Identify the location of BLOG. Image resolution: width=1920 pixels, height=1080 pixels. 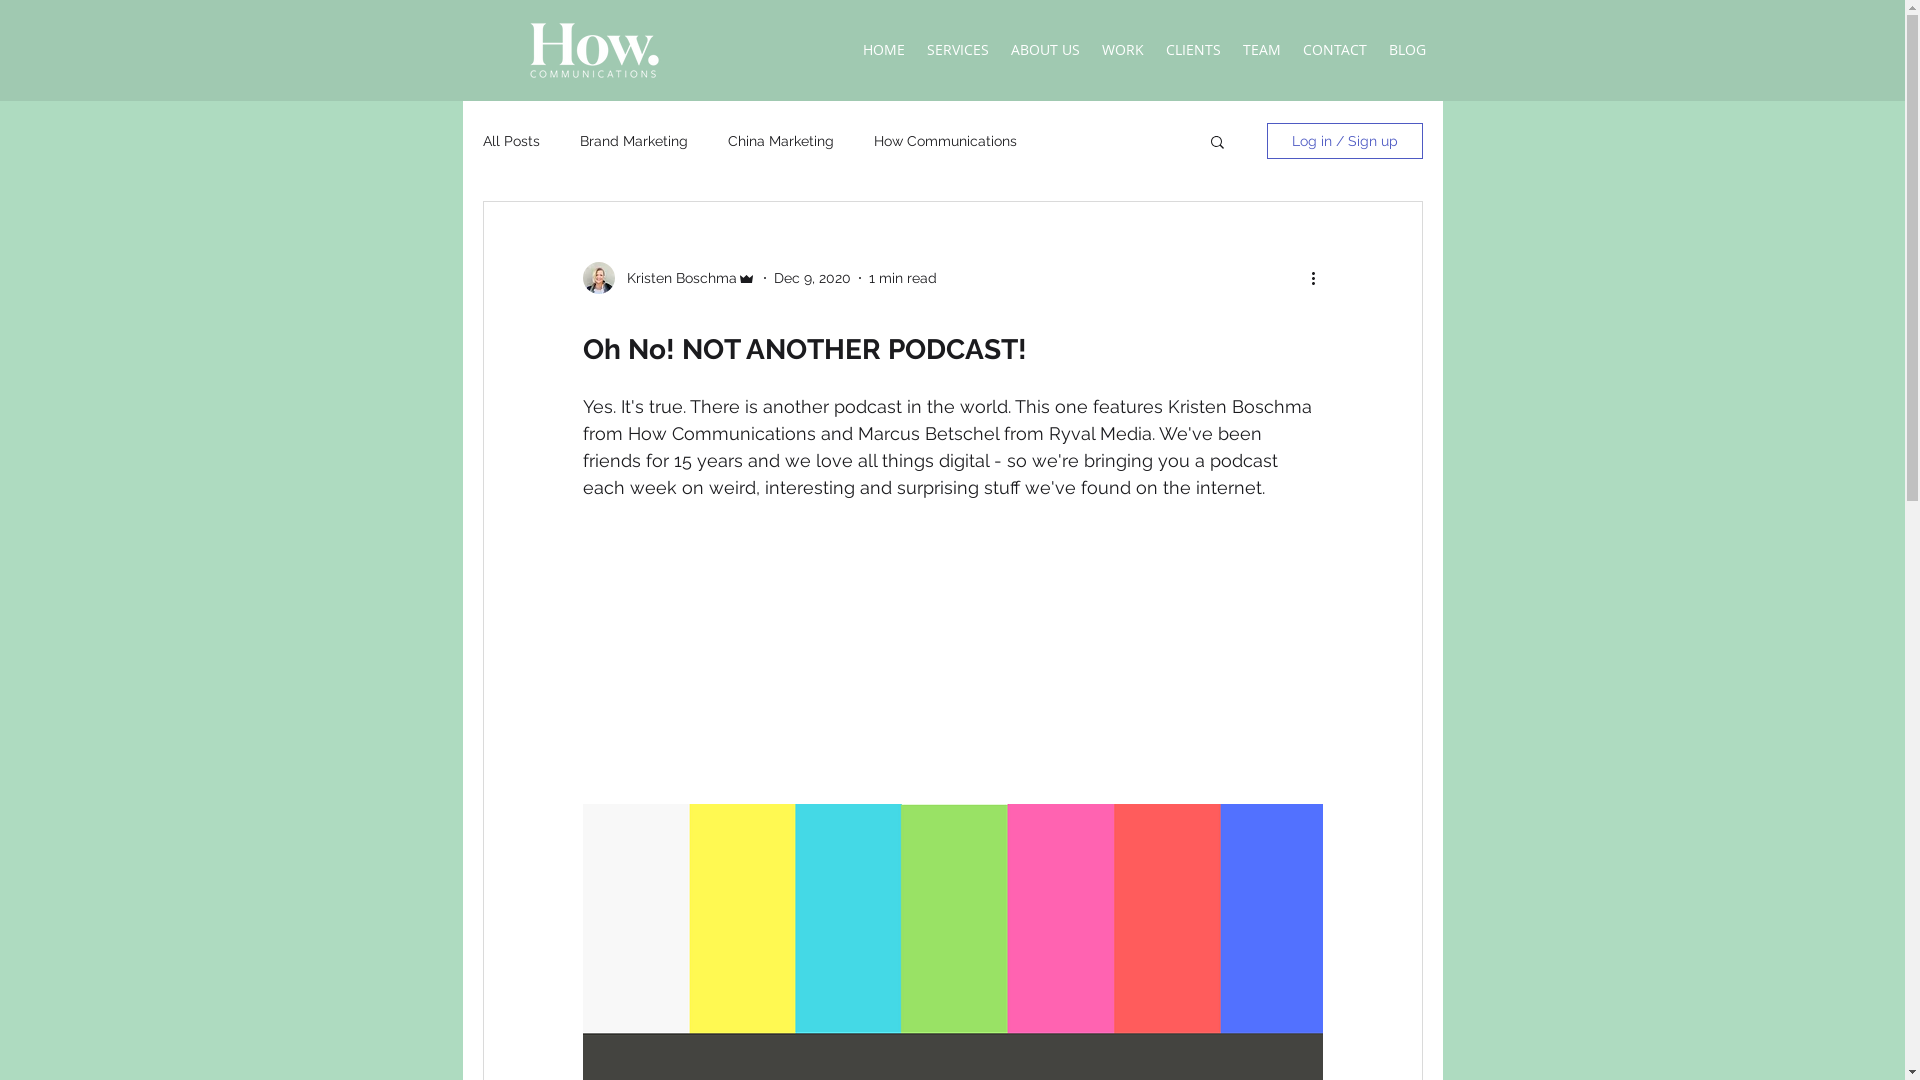
(1408, 50).